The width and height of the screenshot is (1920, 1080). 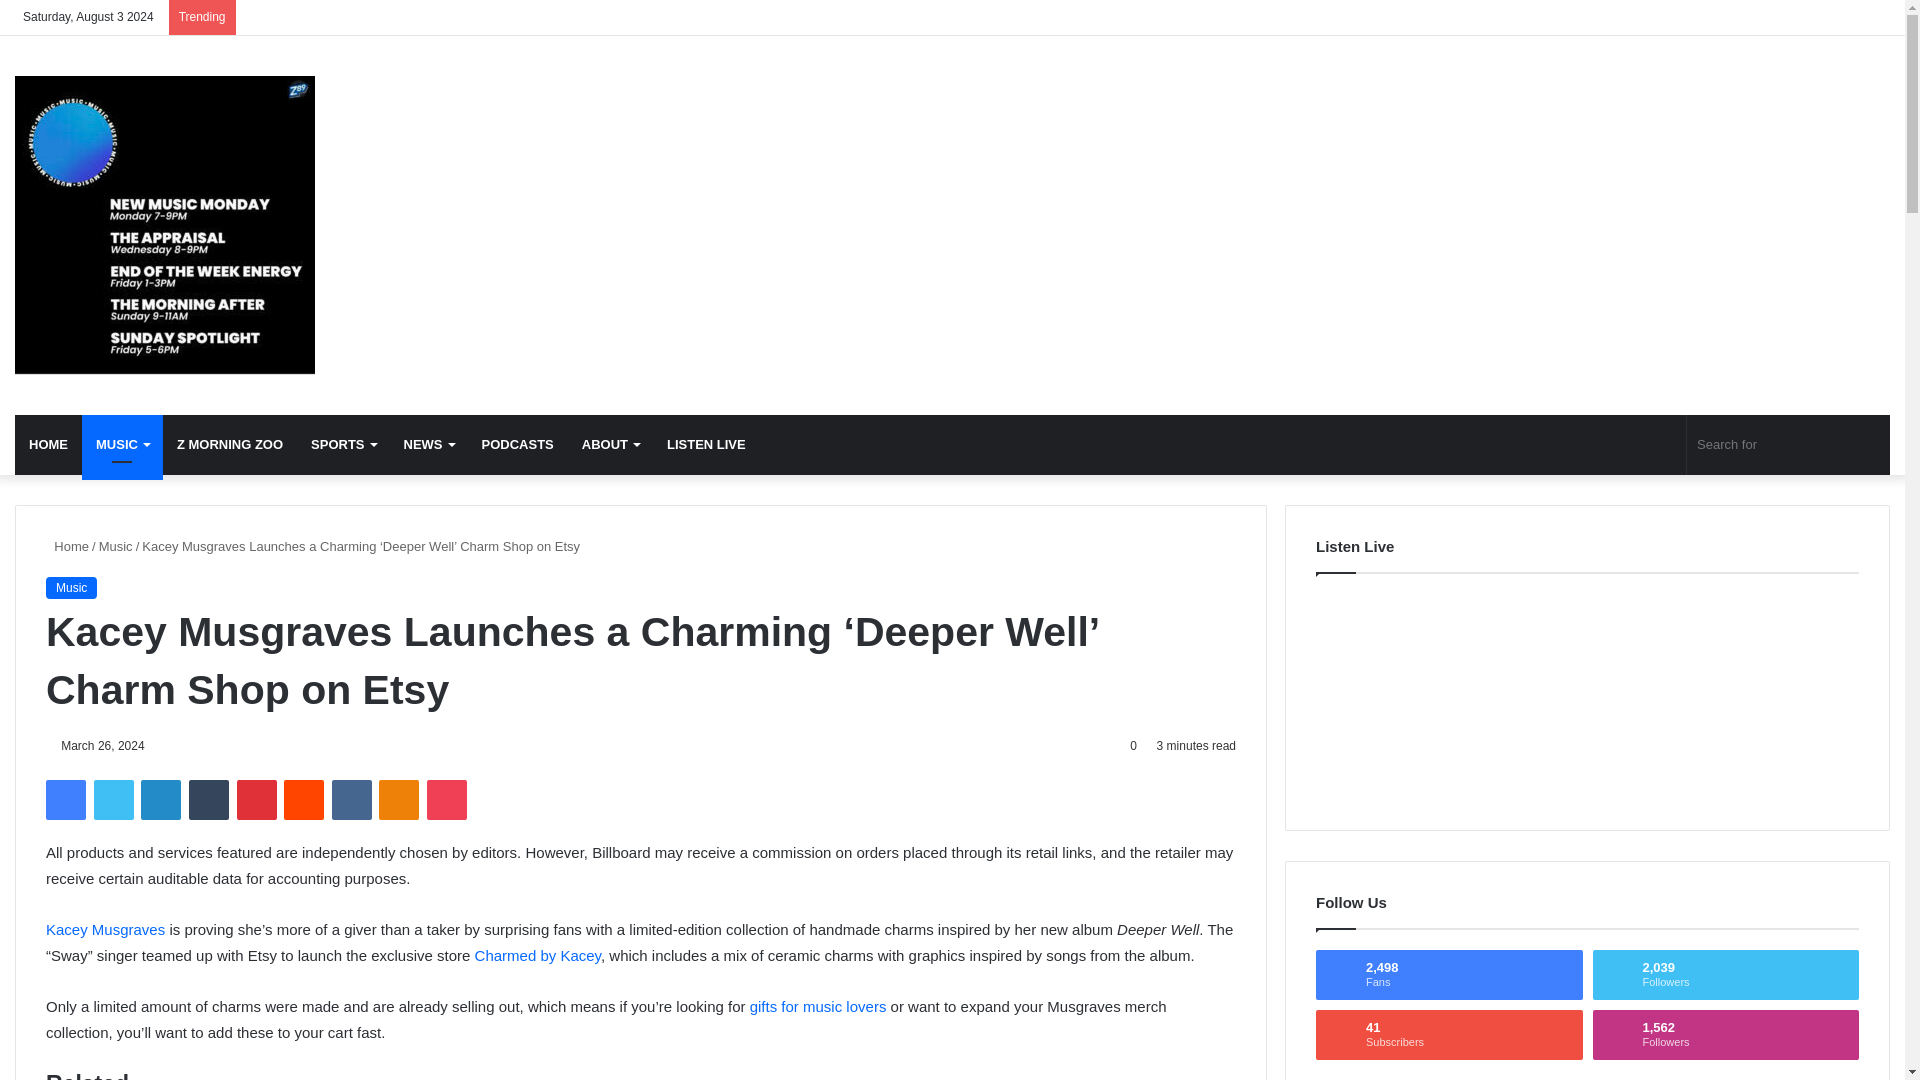 I want to click on SPORTS, so click(x=343, y=444).